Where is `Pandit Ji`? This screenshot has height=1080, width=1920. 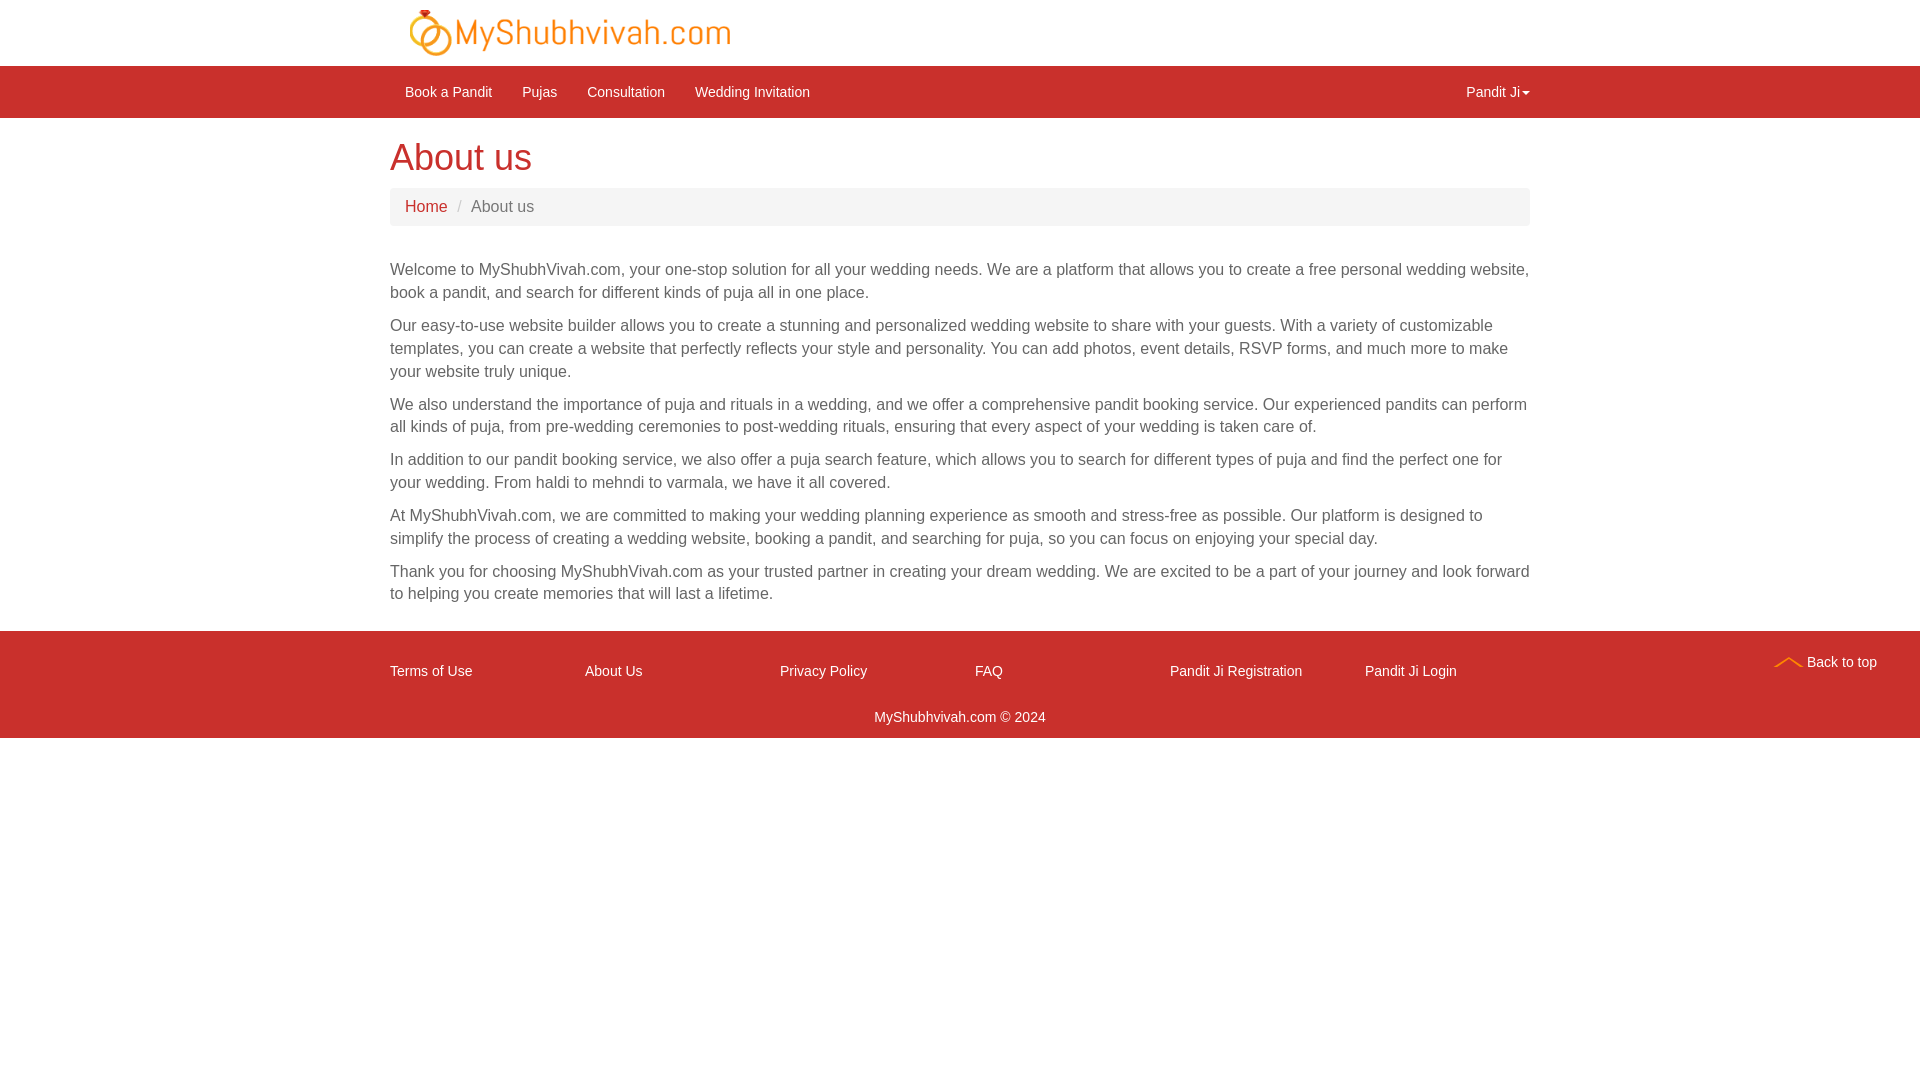
Pandit Ji is located at coordinates (1498, 91).